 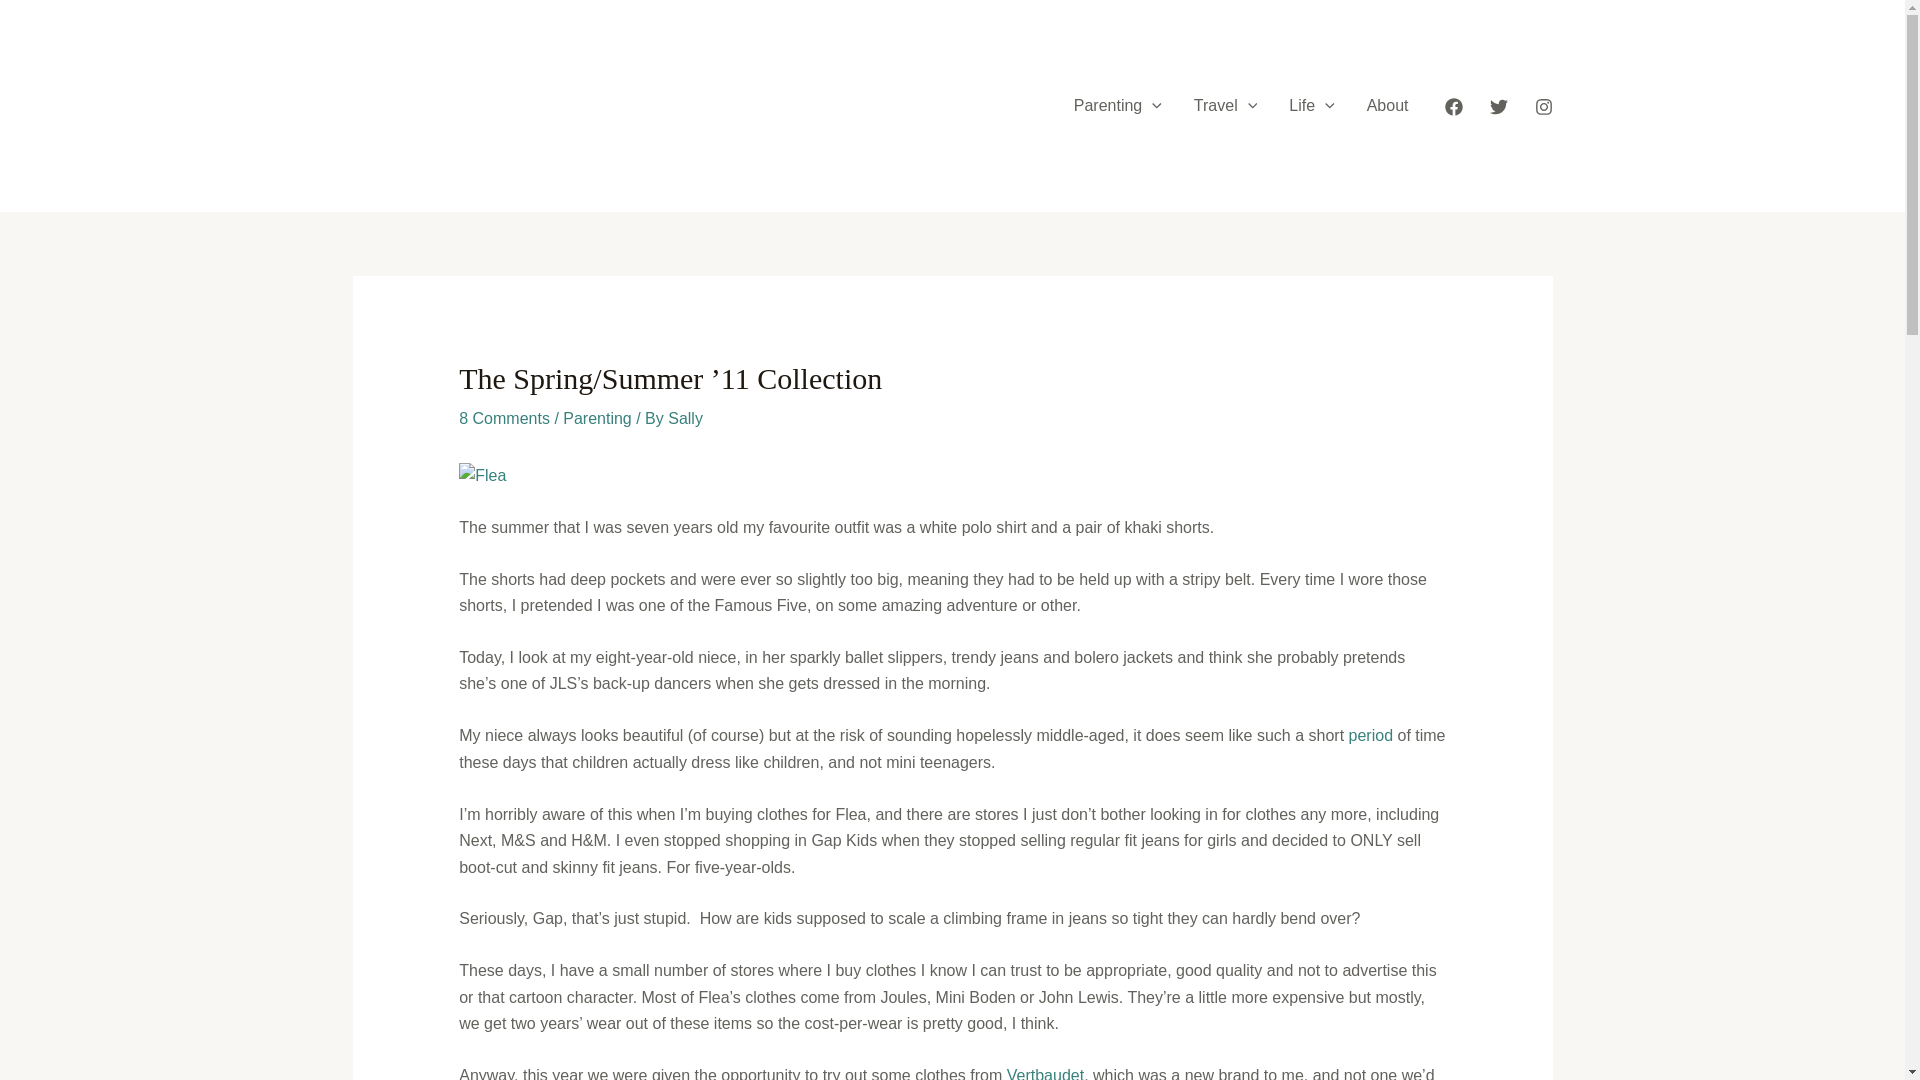 What do you see at coordinates (1118, 106) in the screenshot?
I see `Parenting` at bounding box center [1118, 106].